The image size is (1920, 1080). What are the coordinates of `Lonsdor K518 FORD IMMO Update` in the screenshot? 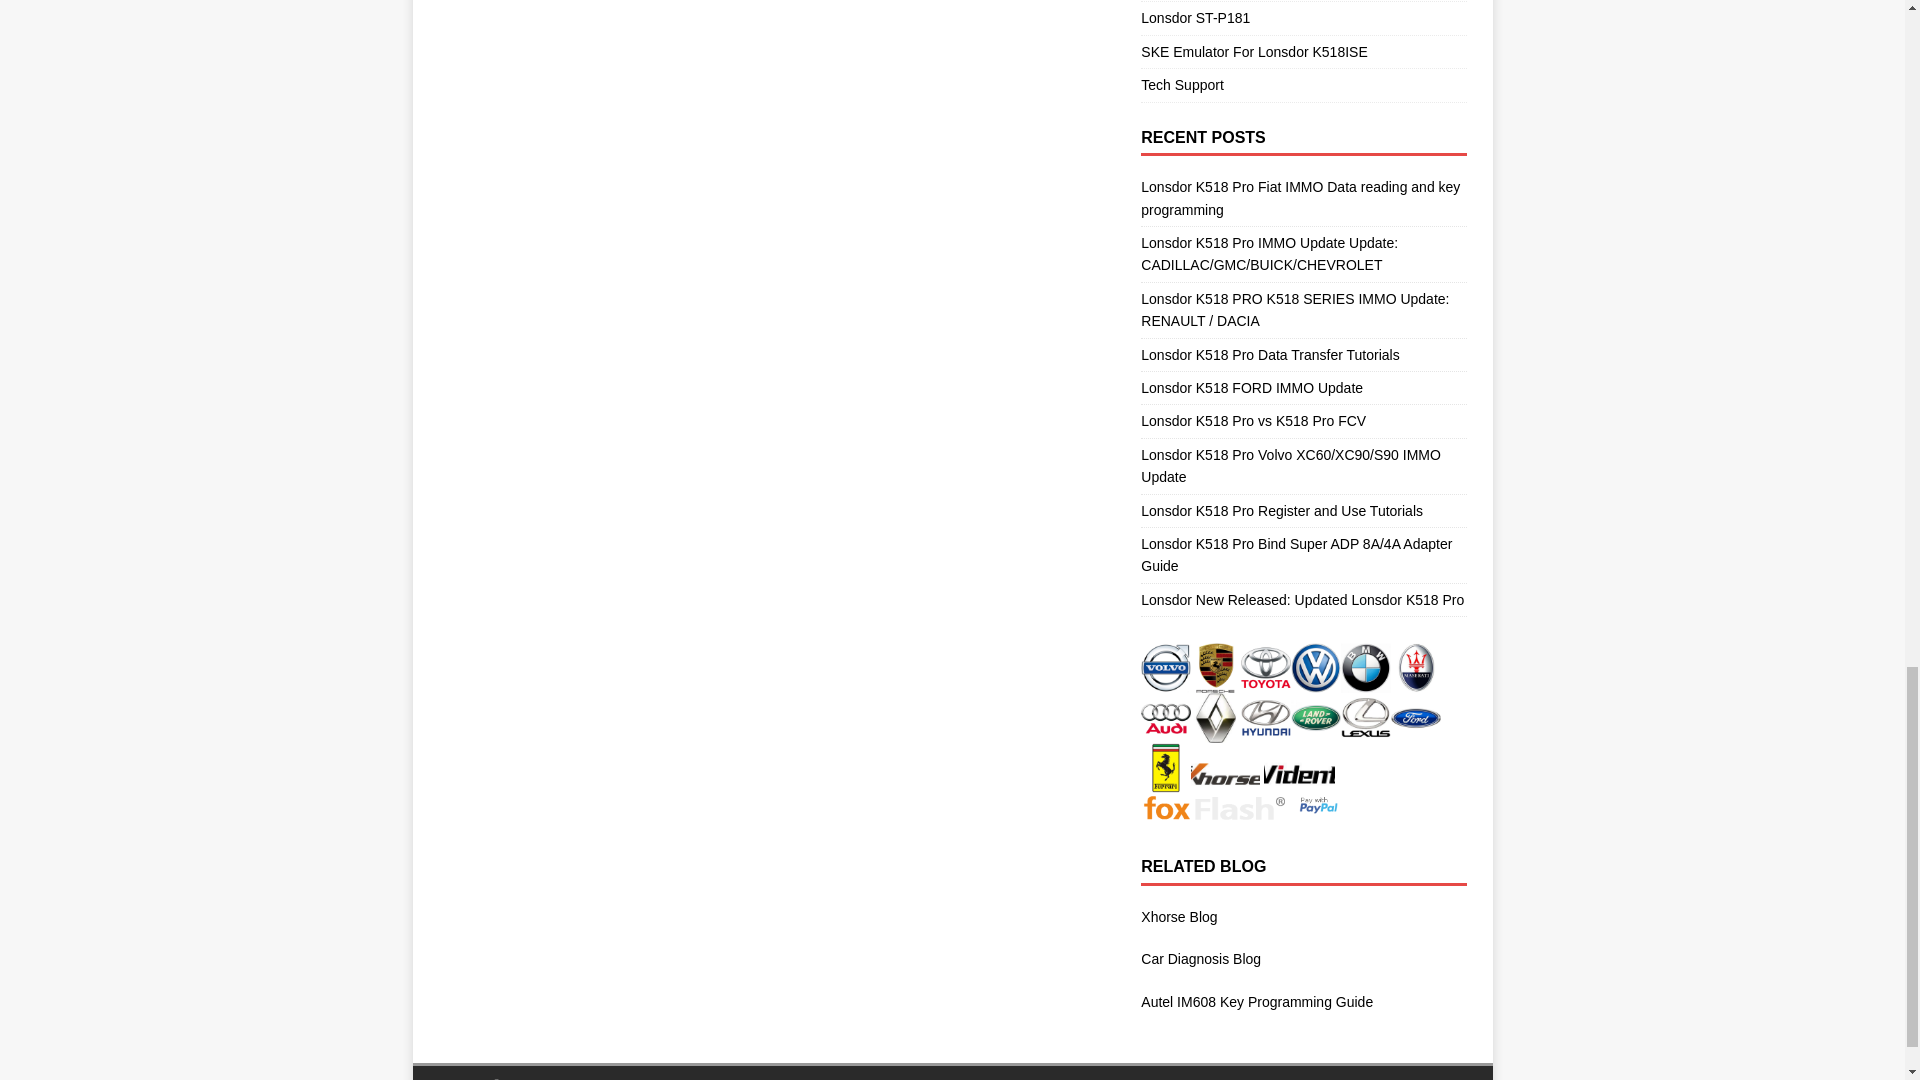 It's located at (1252, 388).